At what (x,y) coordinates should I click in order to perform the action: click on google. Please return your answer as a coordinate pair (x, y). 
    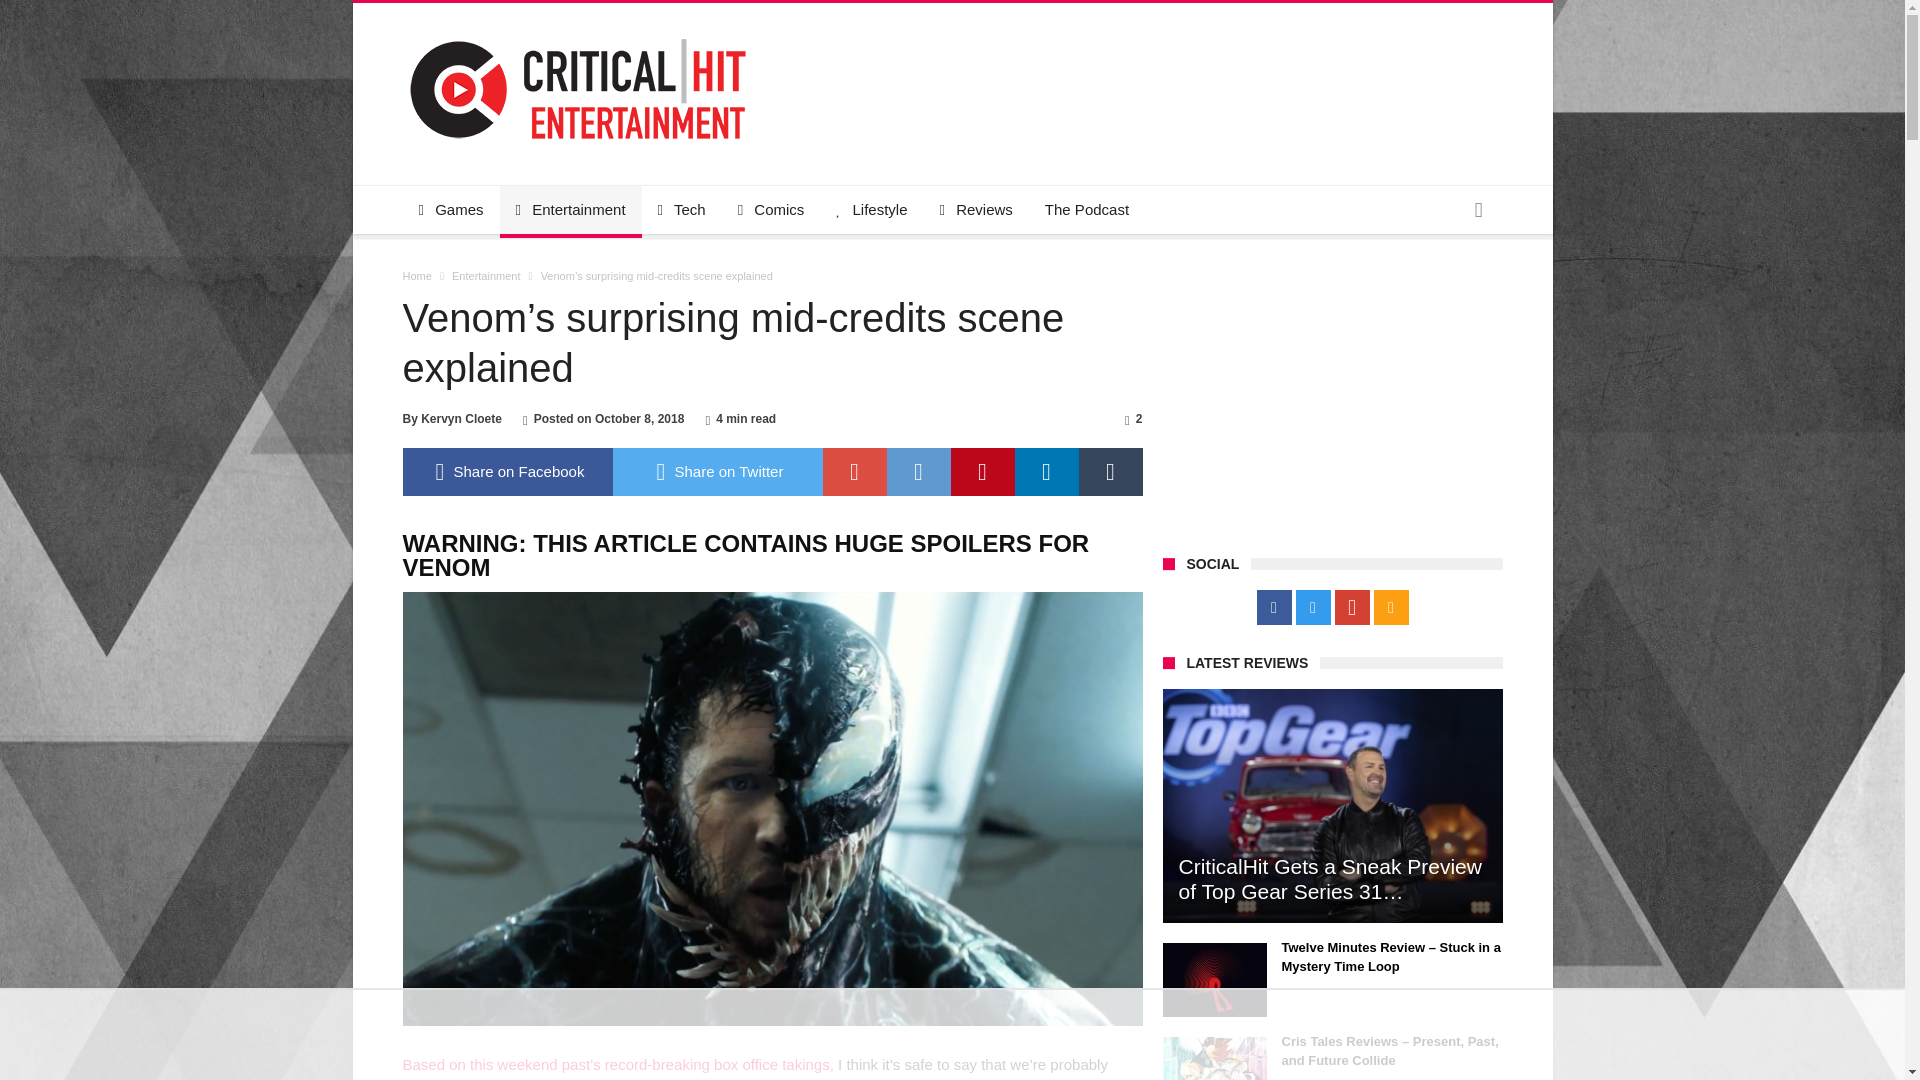
    Looking at the image, I should click on (853, 472).